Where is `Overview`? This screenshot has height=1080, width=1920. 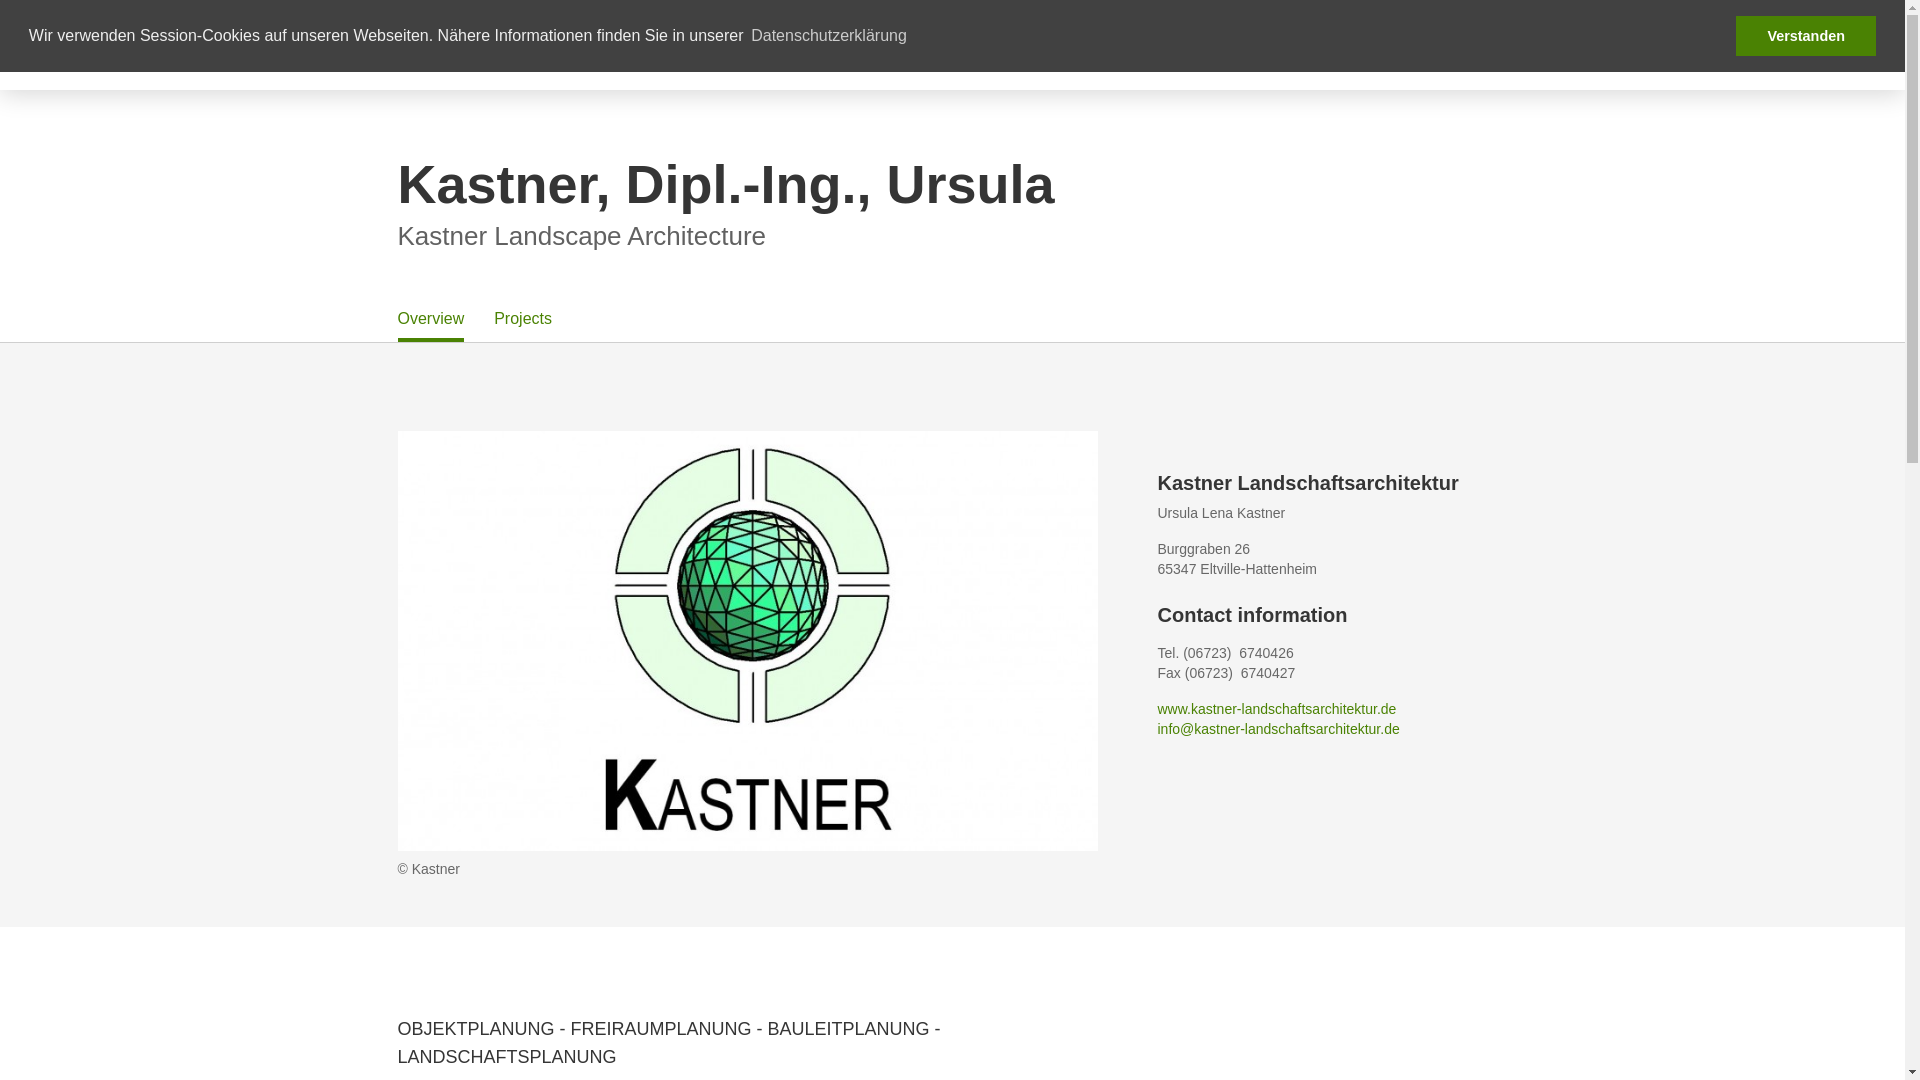
Overview is located at coordinates (430, 318).